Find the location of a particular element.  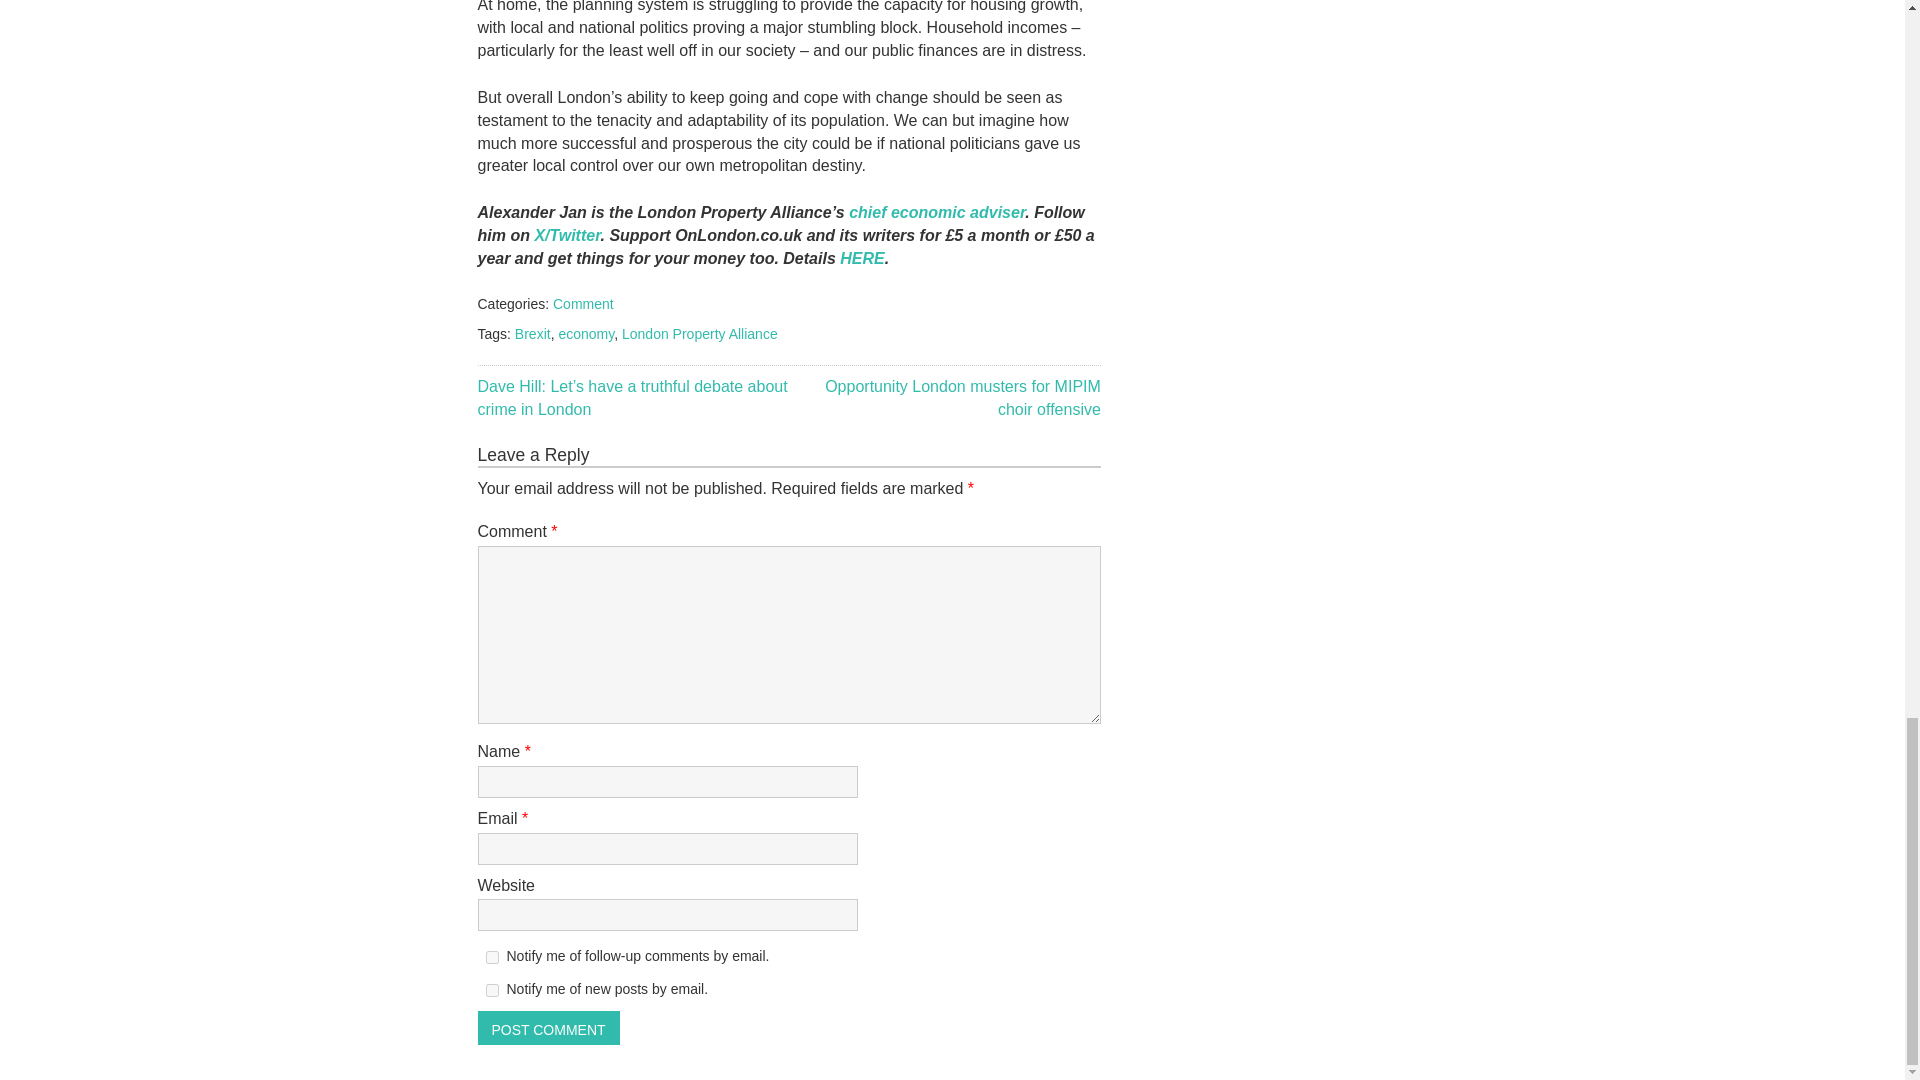

subscribe is located at coordinates (492, 990).